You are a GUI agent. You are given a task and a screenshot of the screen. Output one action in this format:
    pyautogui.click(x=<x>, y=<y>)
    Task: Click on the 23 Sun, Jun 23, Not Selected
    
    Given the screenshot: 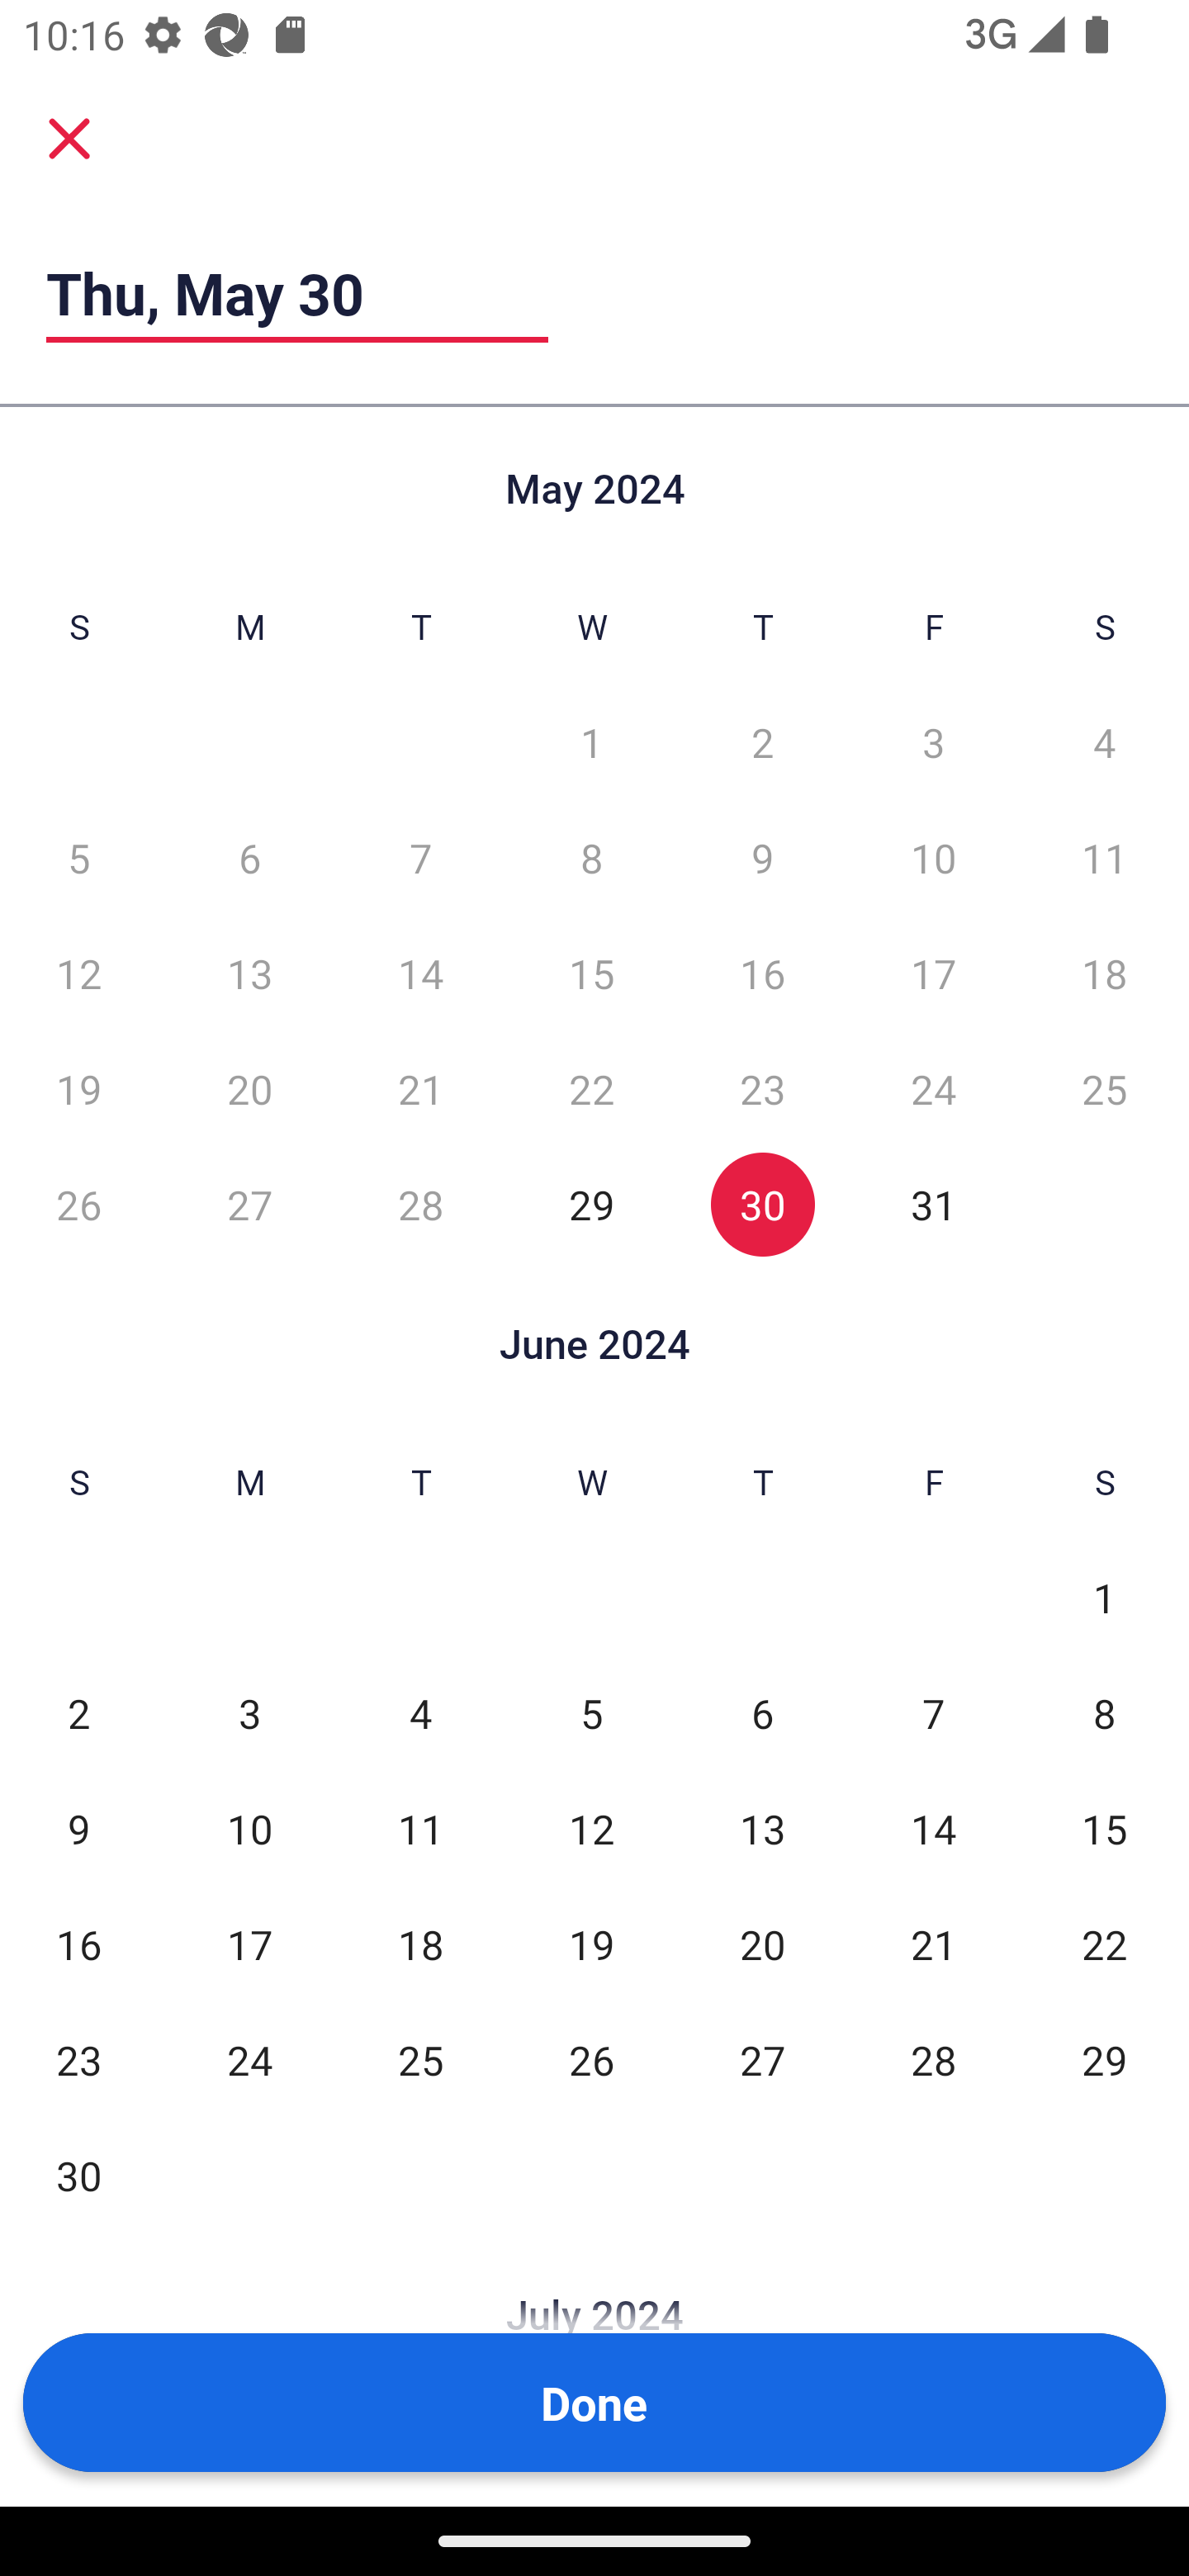 What is the action you would take?
    pyautogui.click(x=78, y=2059)
    